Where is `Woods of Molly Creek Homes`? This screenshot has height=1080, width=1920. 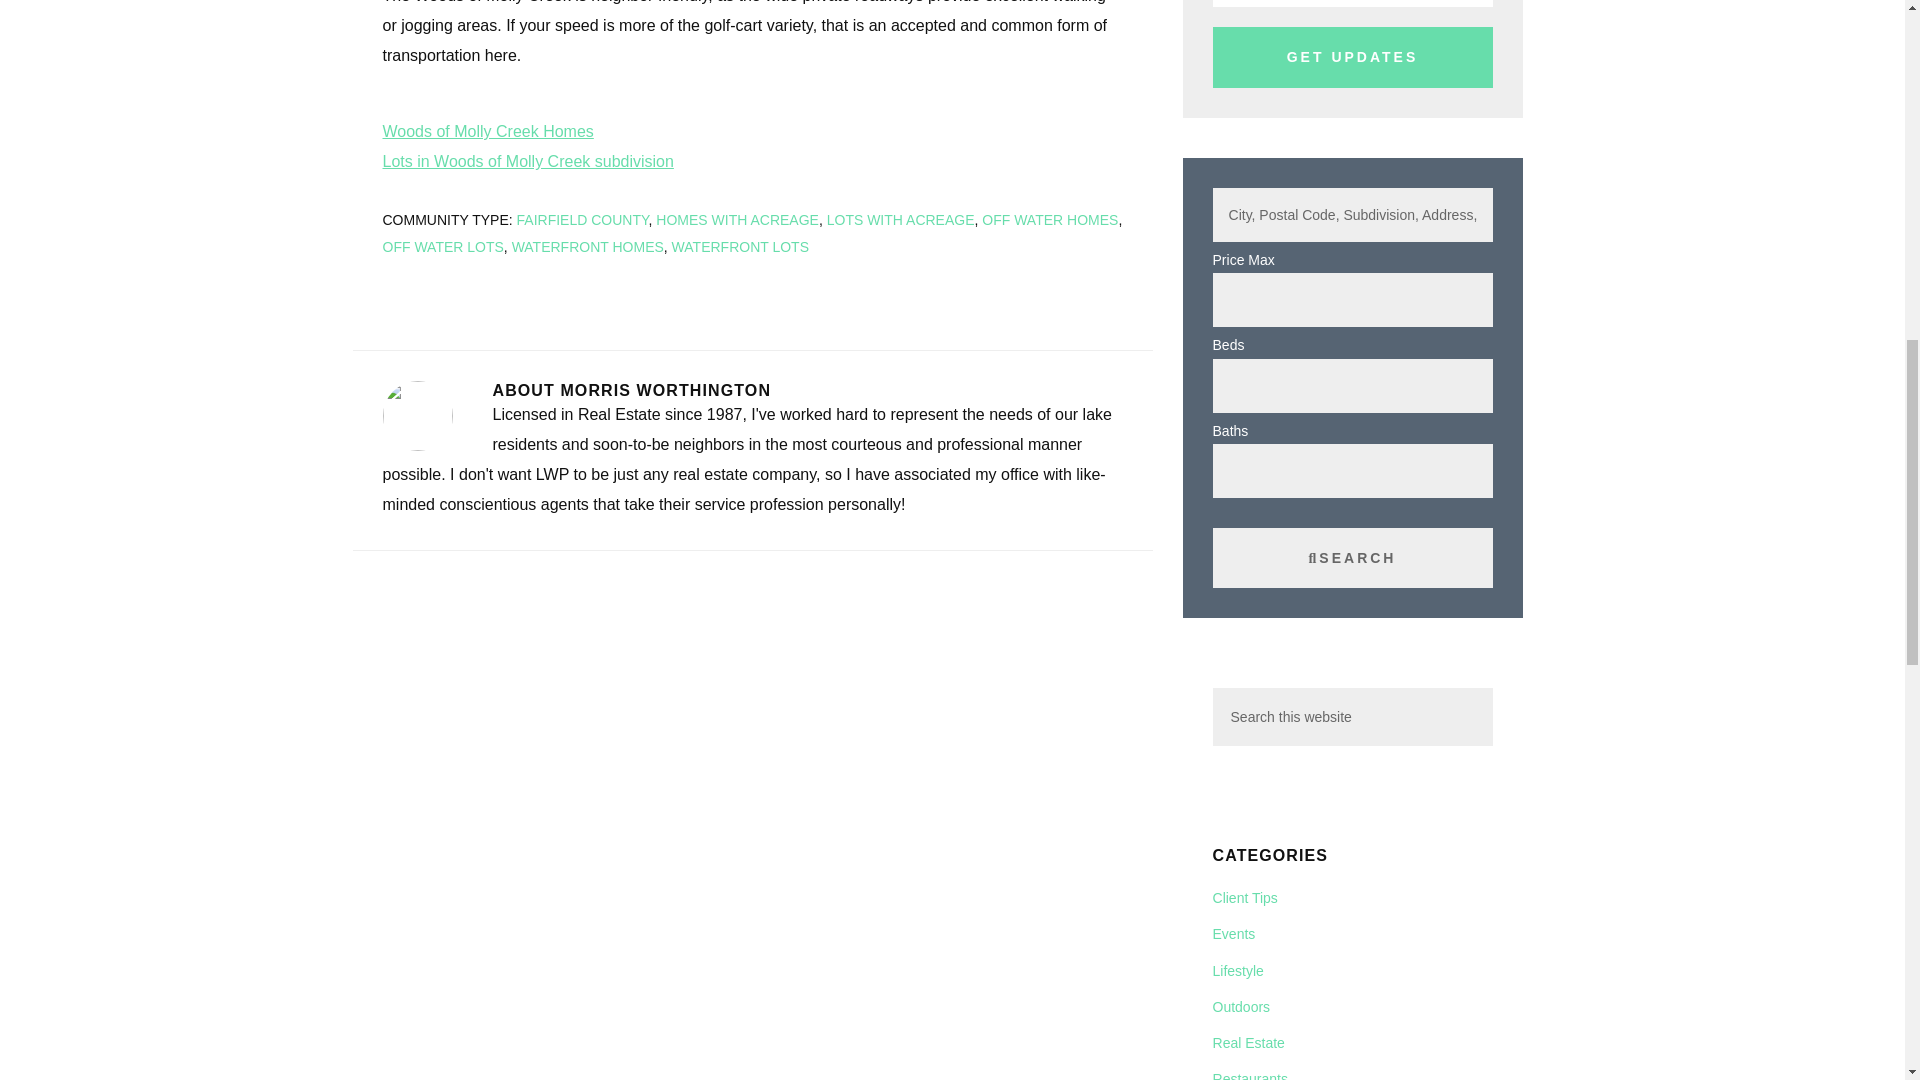 Woods of Molly Creek Homes is located at coordinates (488, 132).